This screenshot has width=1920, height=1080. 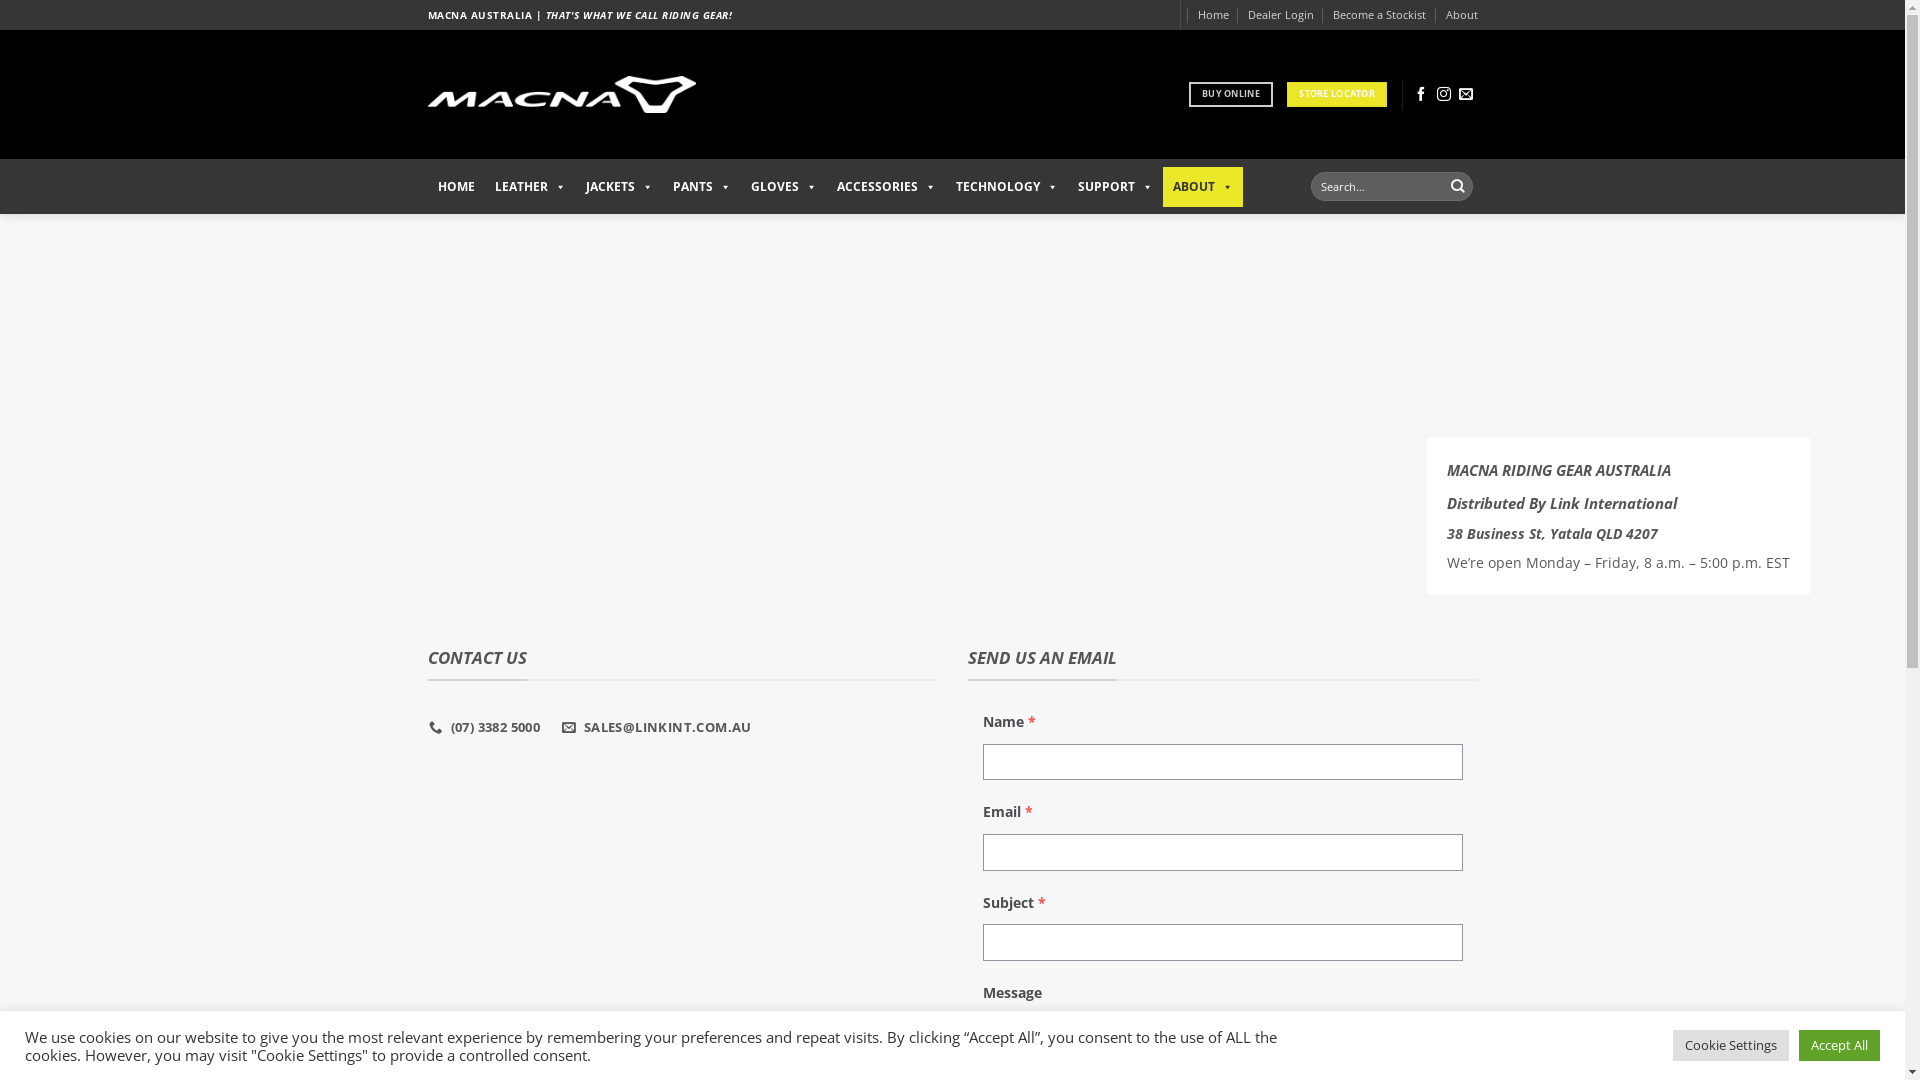 I want to click on ACCESSORIES, so click(x=886, y=186).